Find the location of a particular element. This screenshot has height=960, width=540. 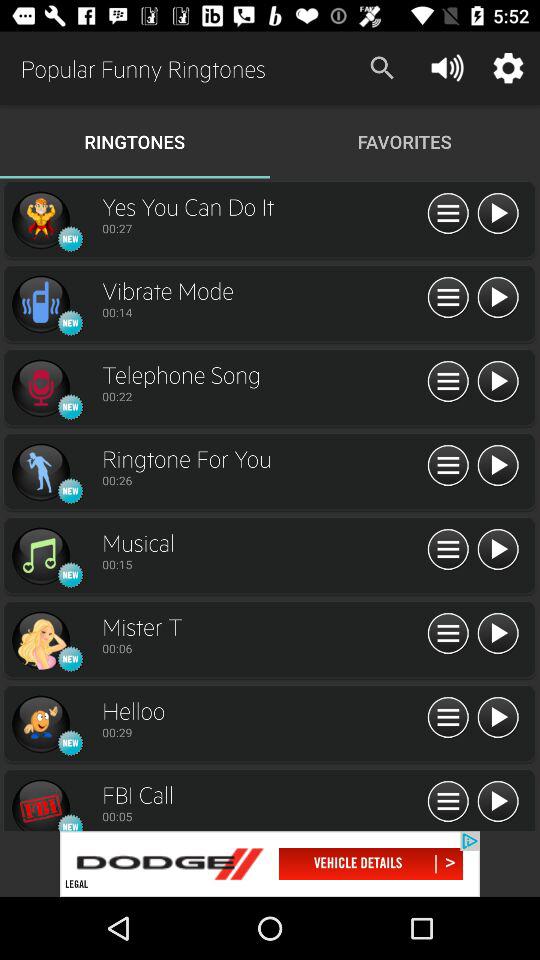

more details is located at coordinates (448, 298).